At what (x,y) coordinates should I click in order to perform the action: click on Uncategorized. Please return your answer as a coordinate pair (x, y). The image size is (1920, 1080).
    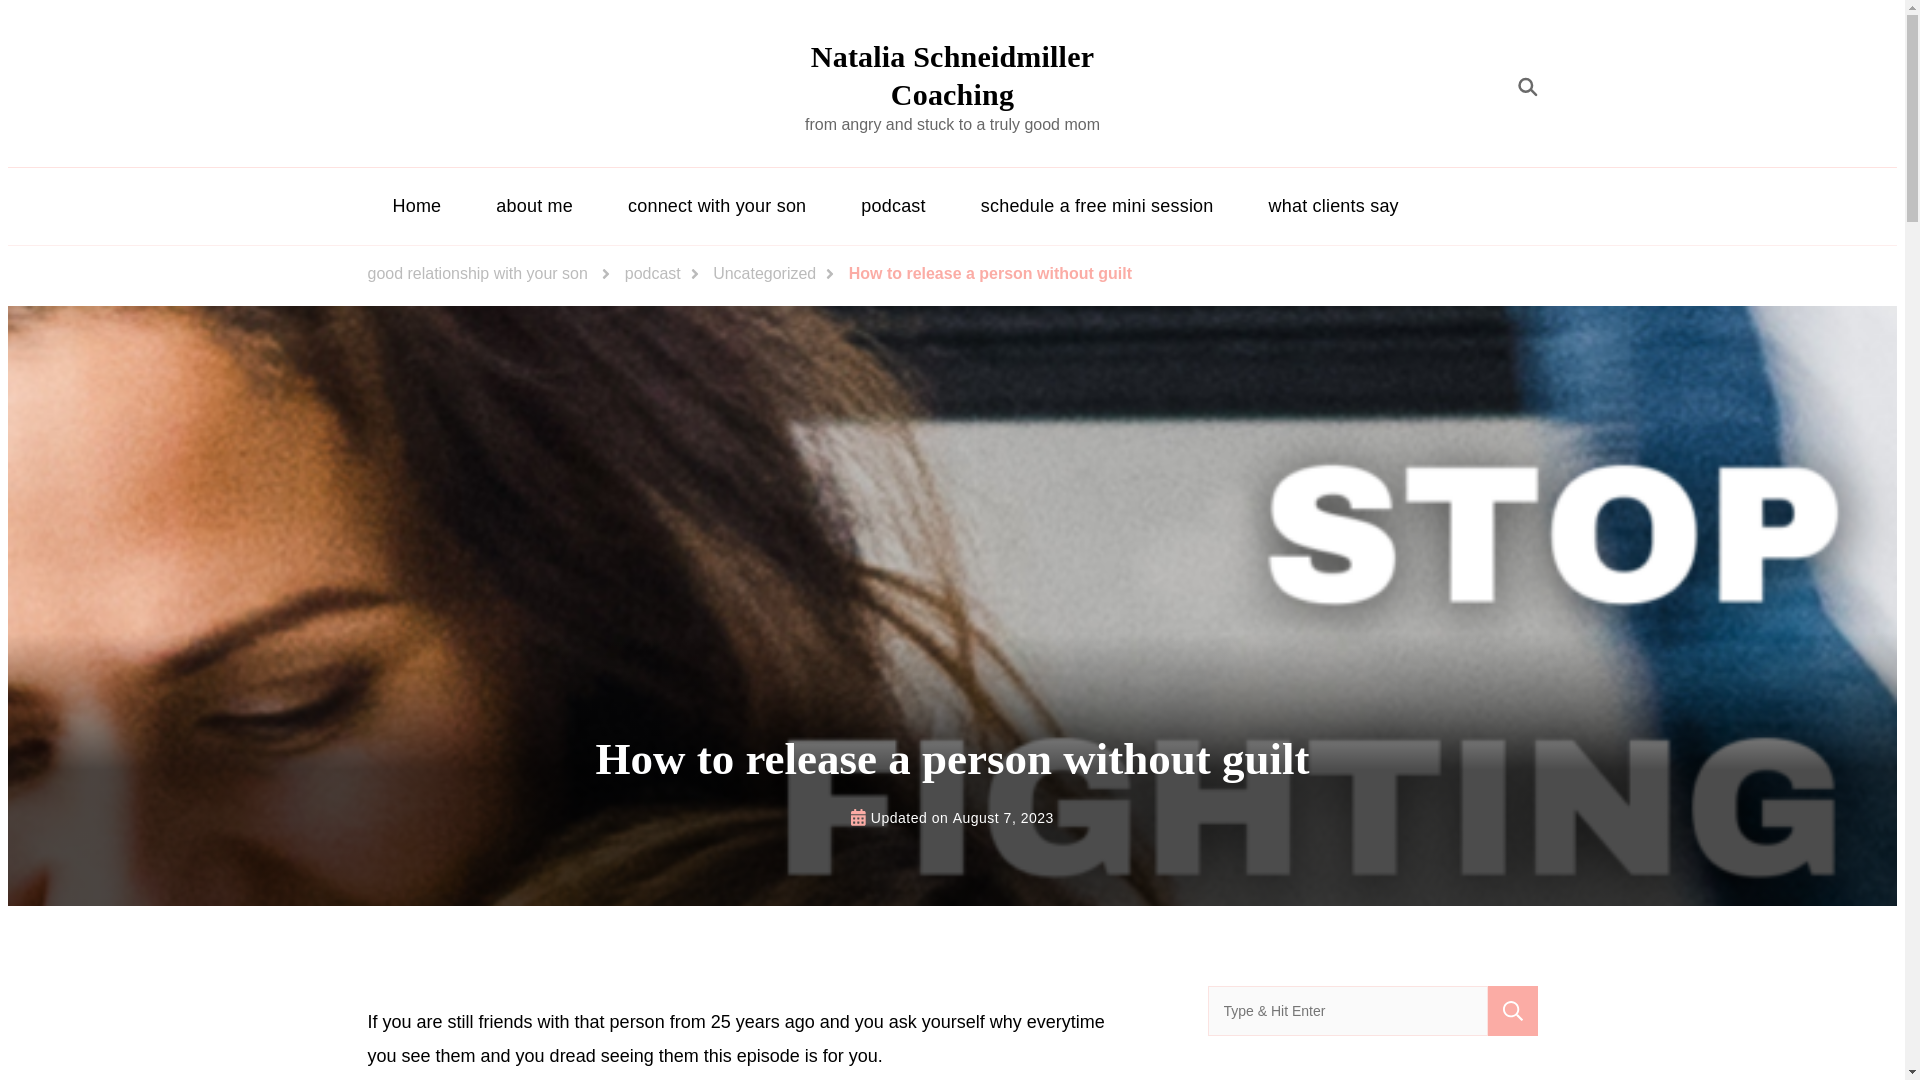
    Looking at the image, I should click on (764, 274).